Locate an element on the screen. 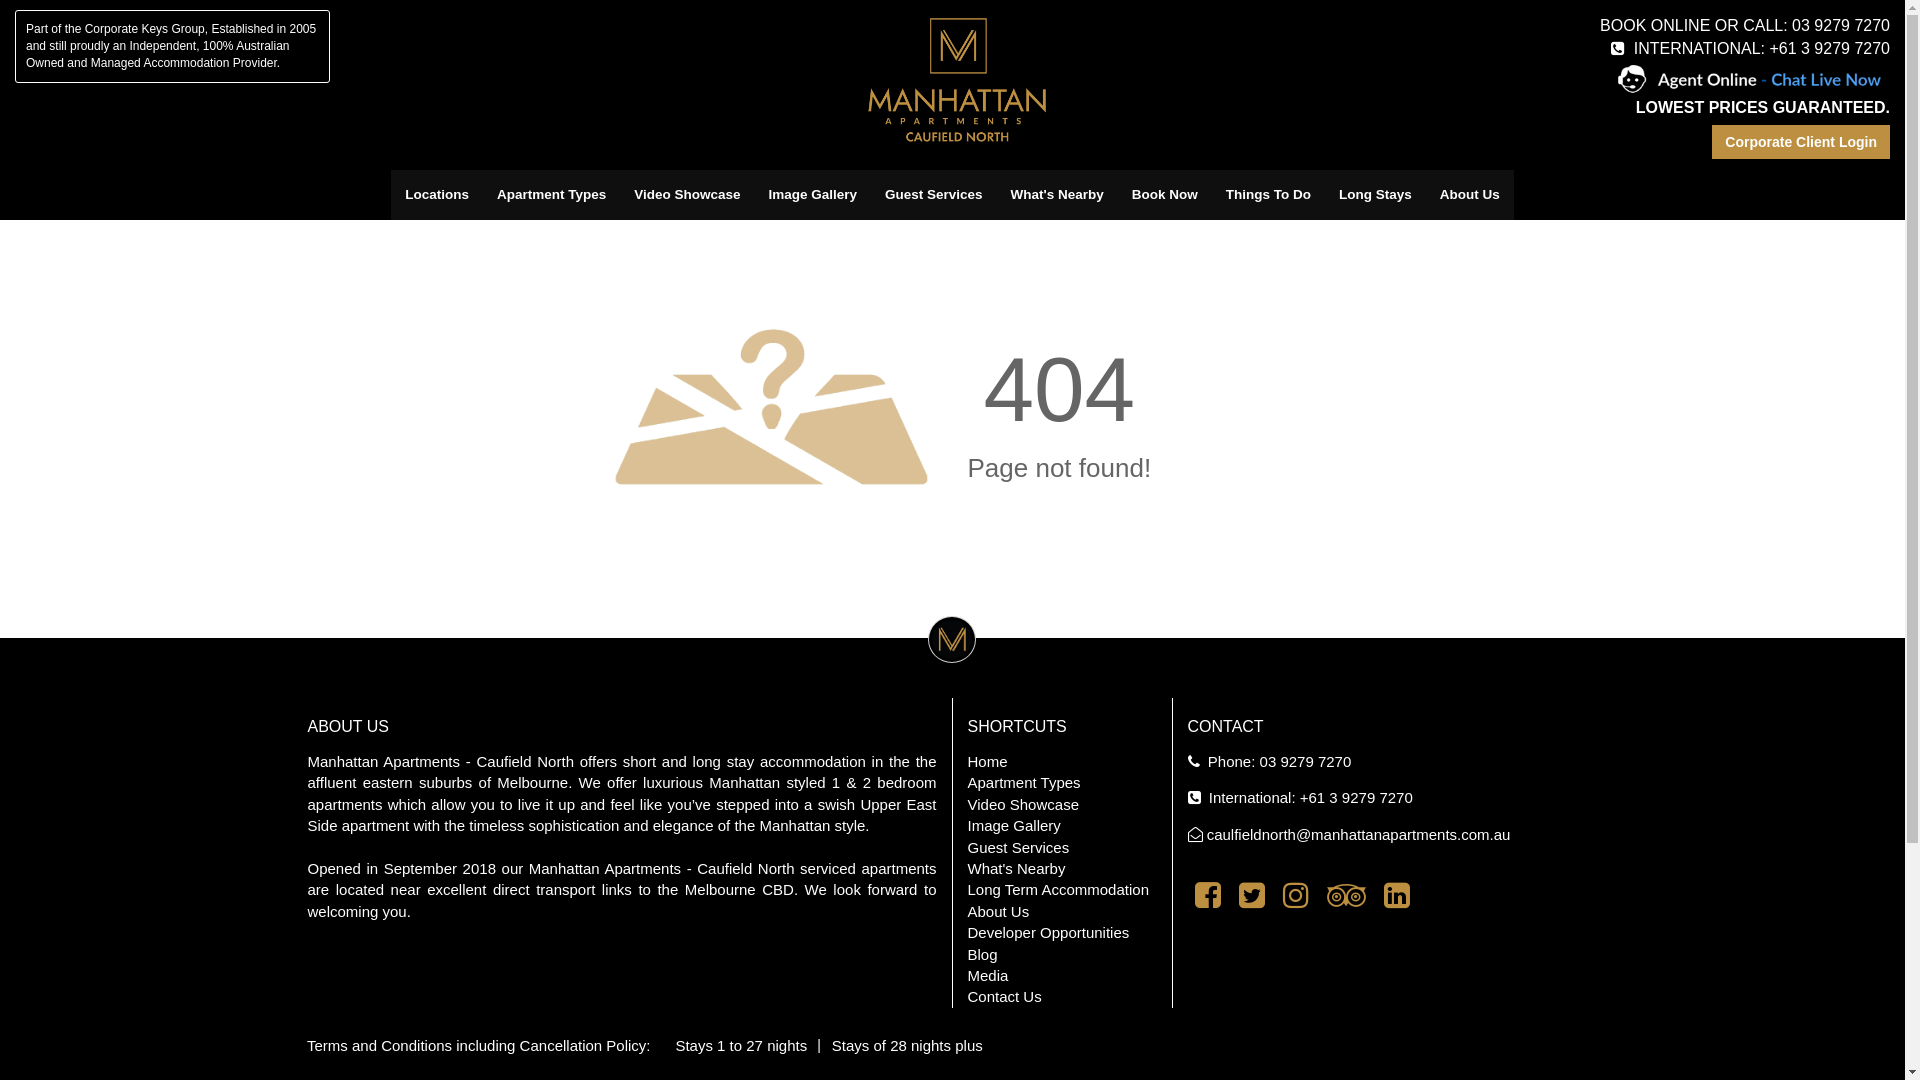 The height and width of the screenshot is (1080, 1920). Things To Do is located at coordinates (1268, 195).